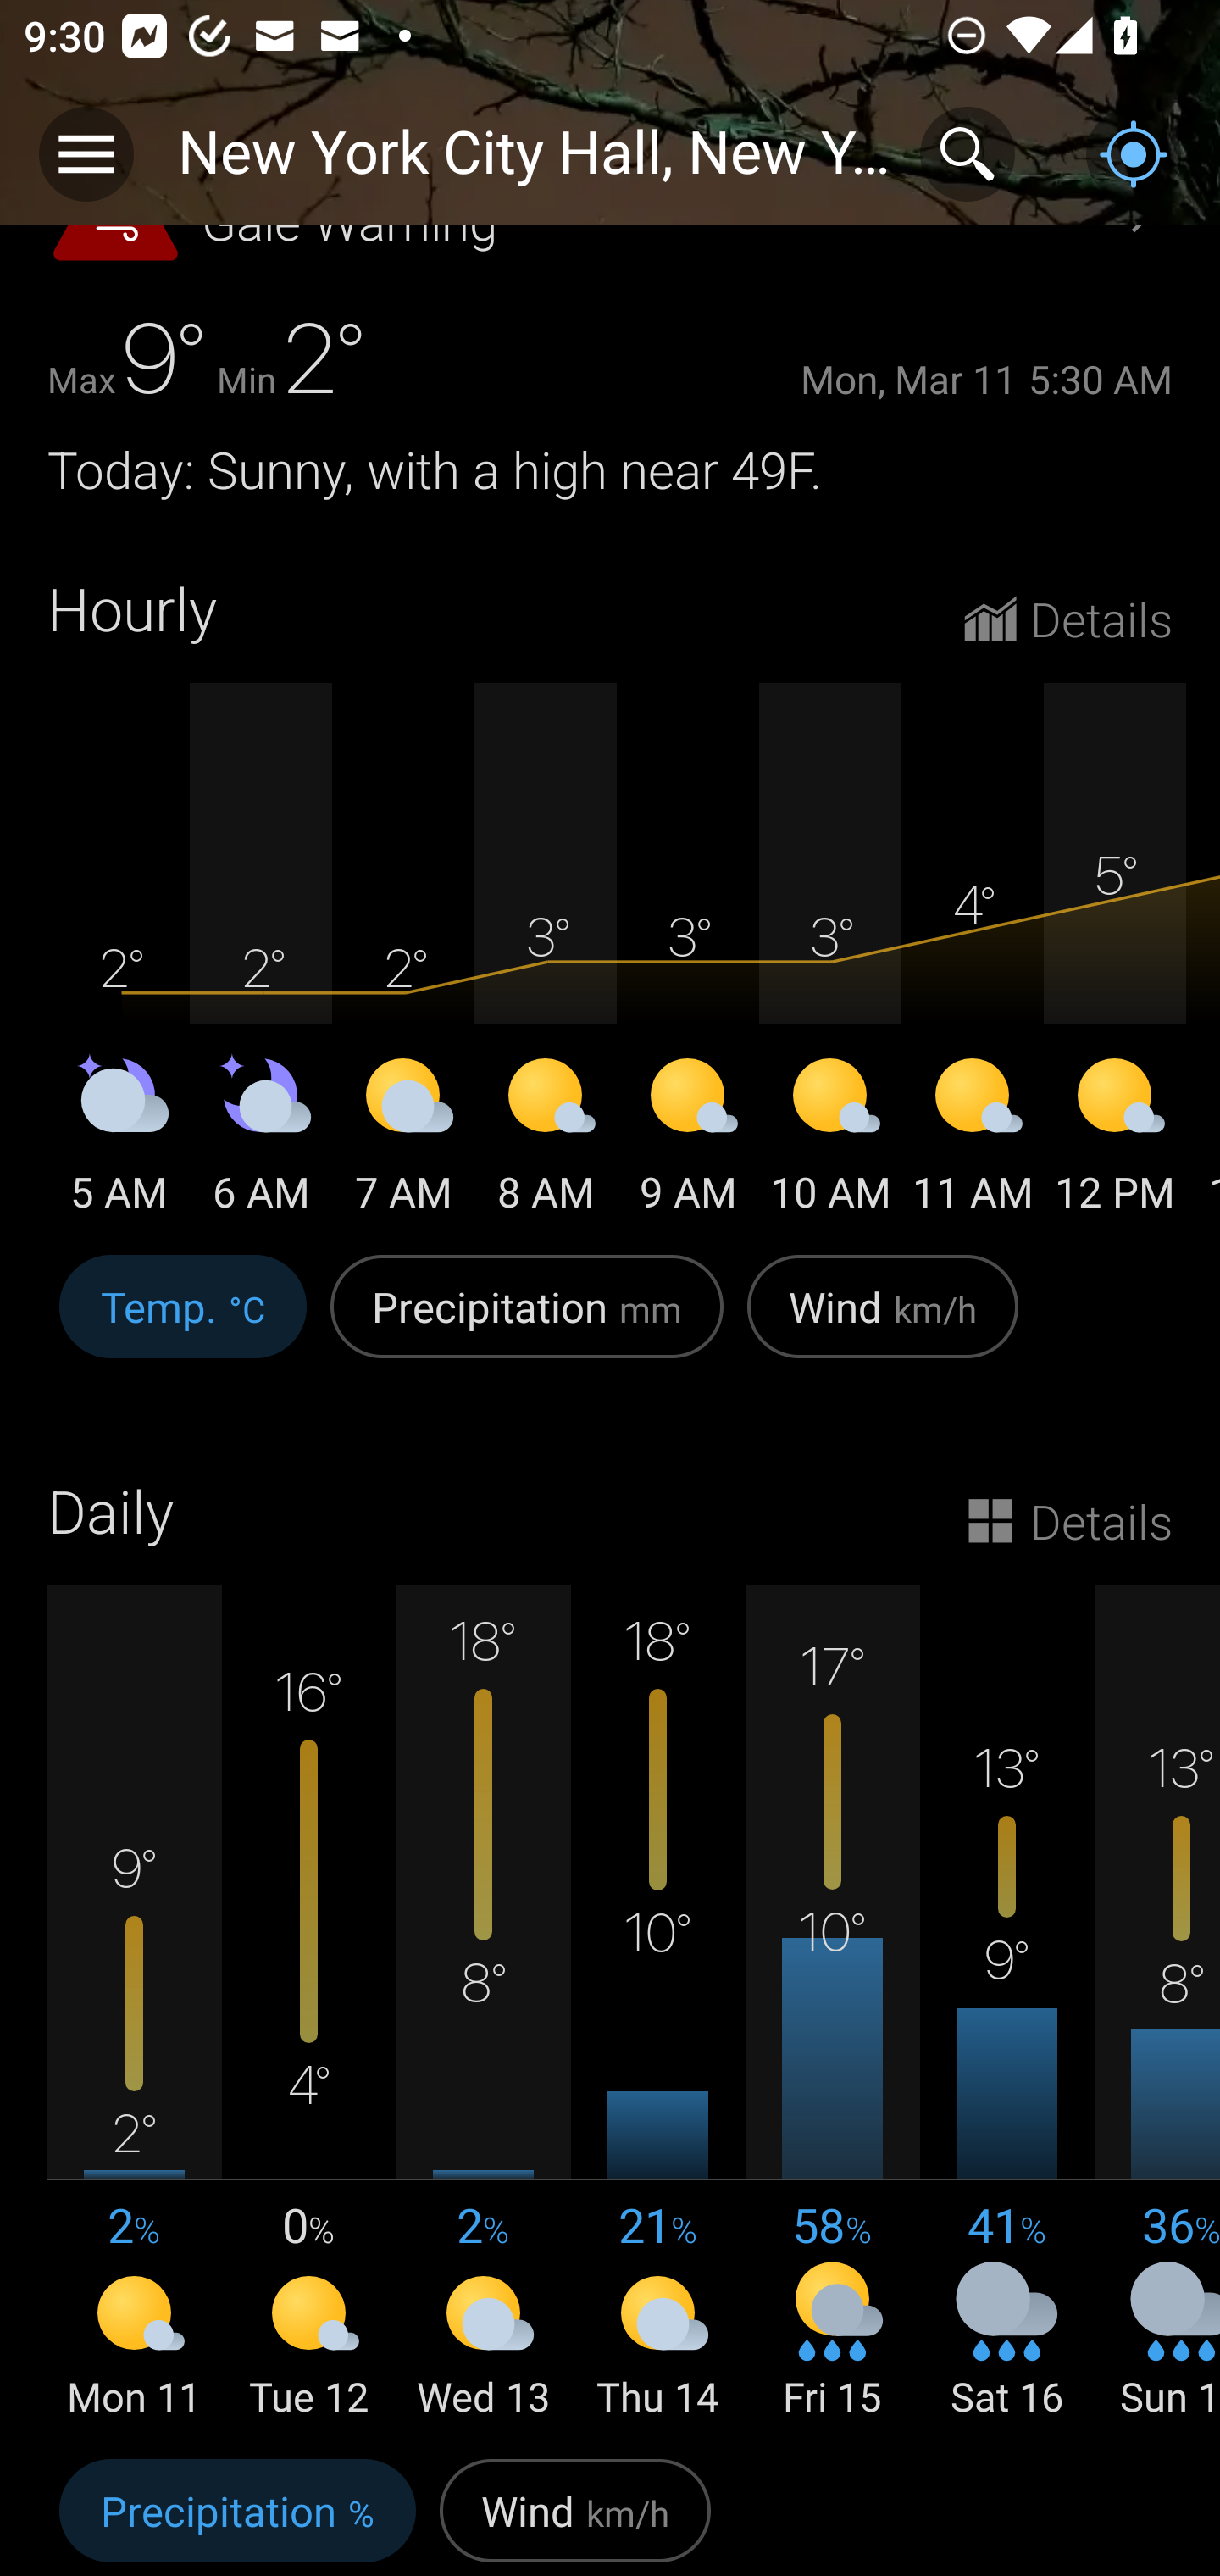  Describe the element at coordinates (1157, 2003) in the screenshot. I see `13° 8° 36 % Sun 17` at that location.